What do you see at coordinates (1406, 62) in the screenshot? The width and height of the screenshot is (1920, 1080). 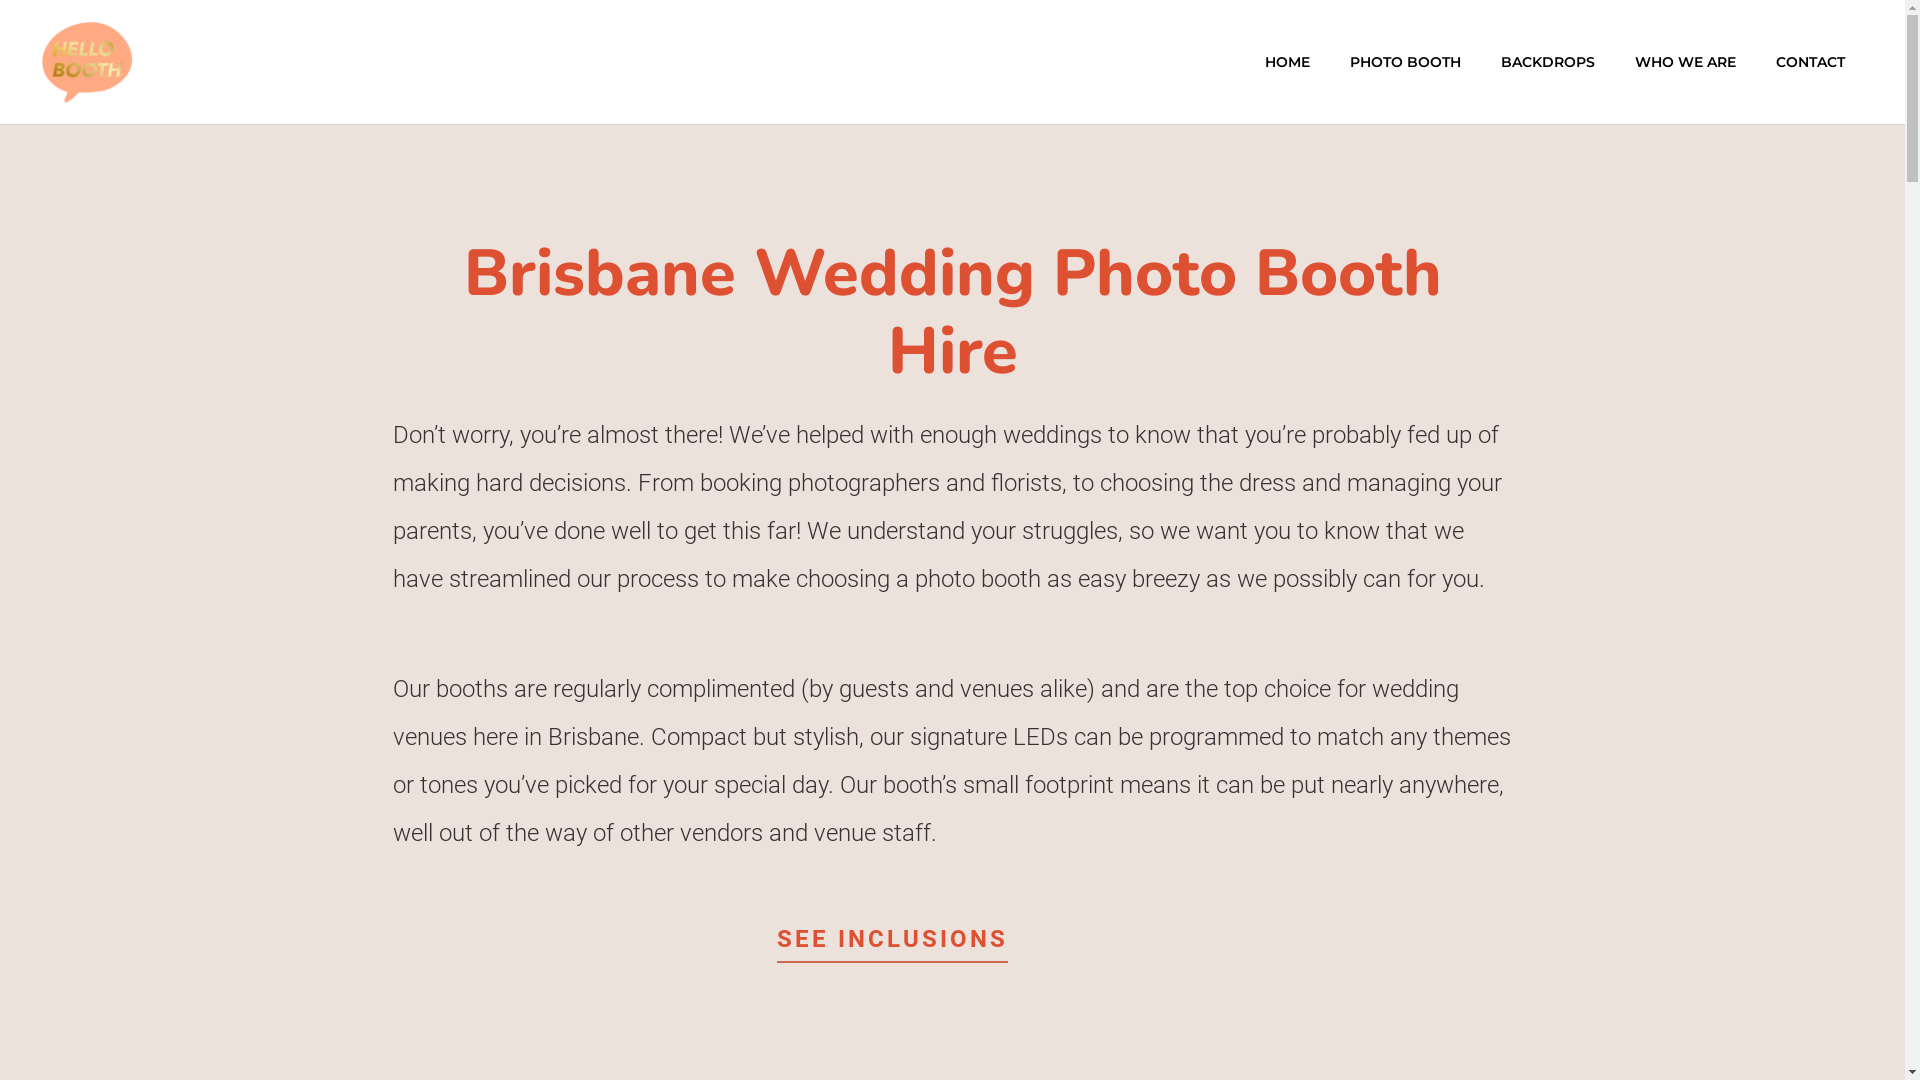 I see `PHOTO BOOTH` at bounding box center [1406, 62].